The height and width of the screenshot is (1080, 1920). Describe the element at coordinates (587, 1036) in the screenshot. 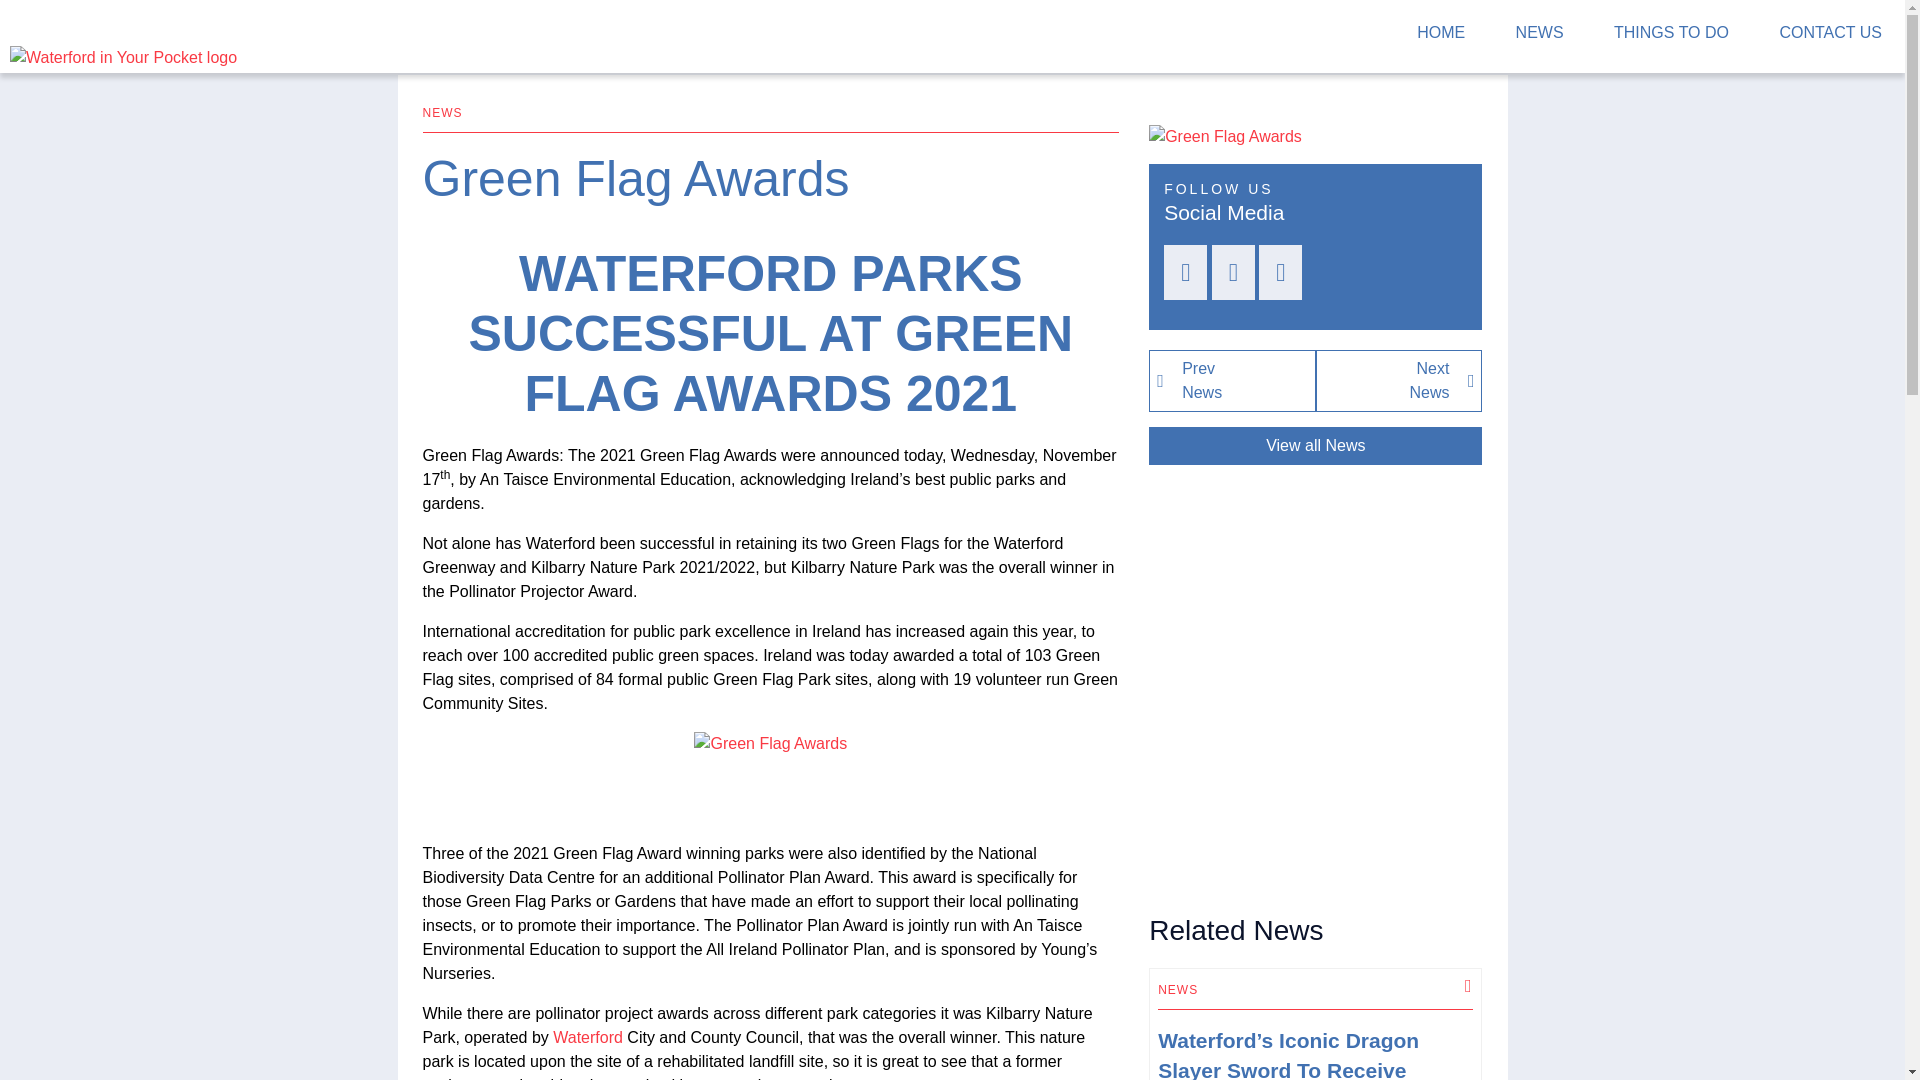

I see `Waterford` at that location.